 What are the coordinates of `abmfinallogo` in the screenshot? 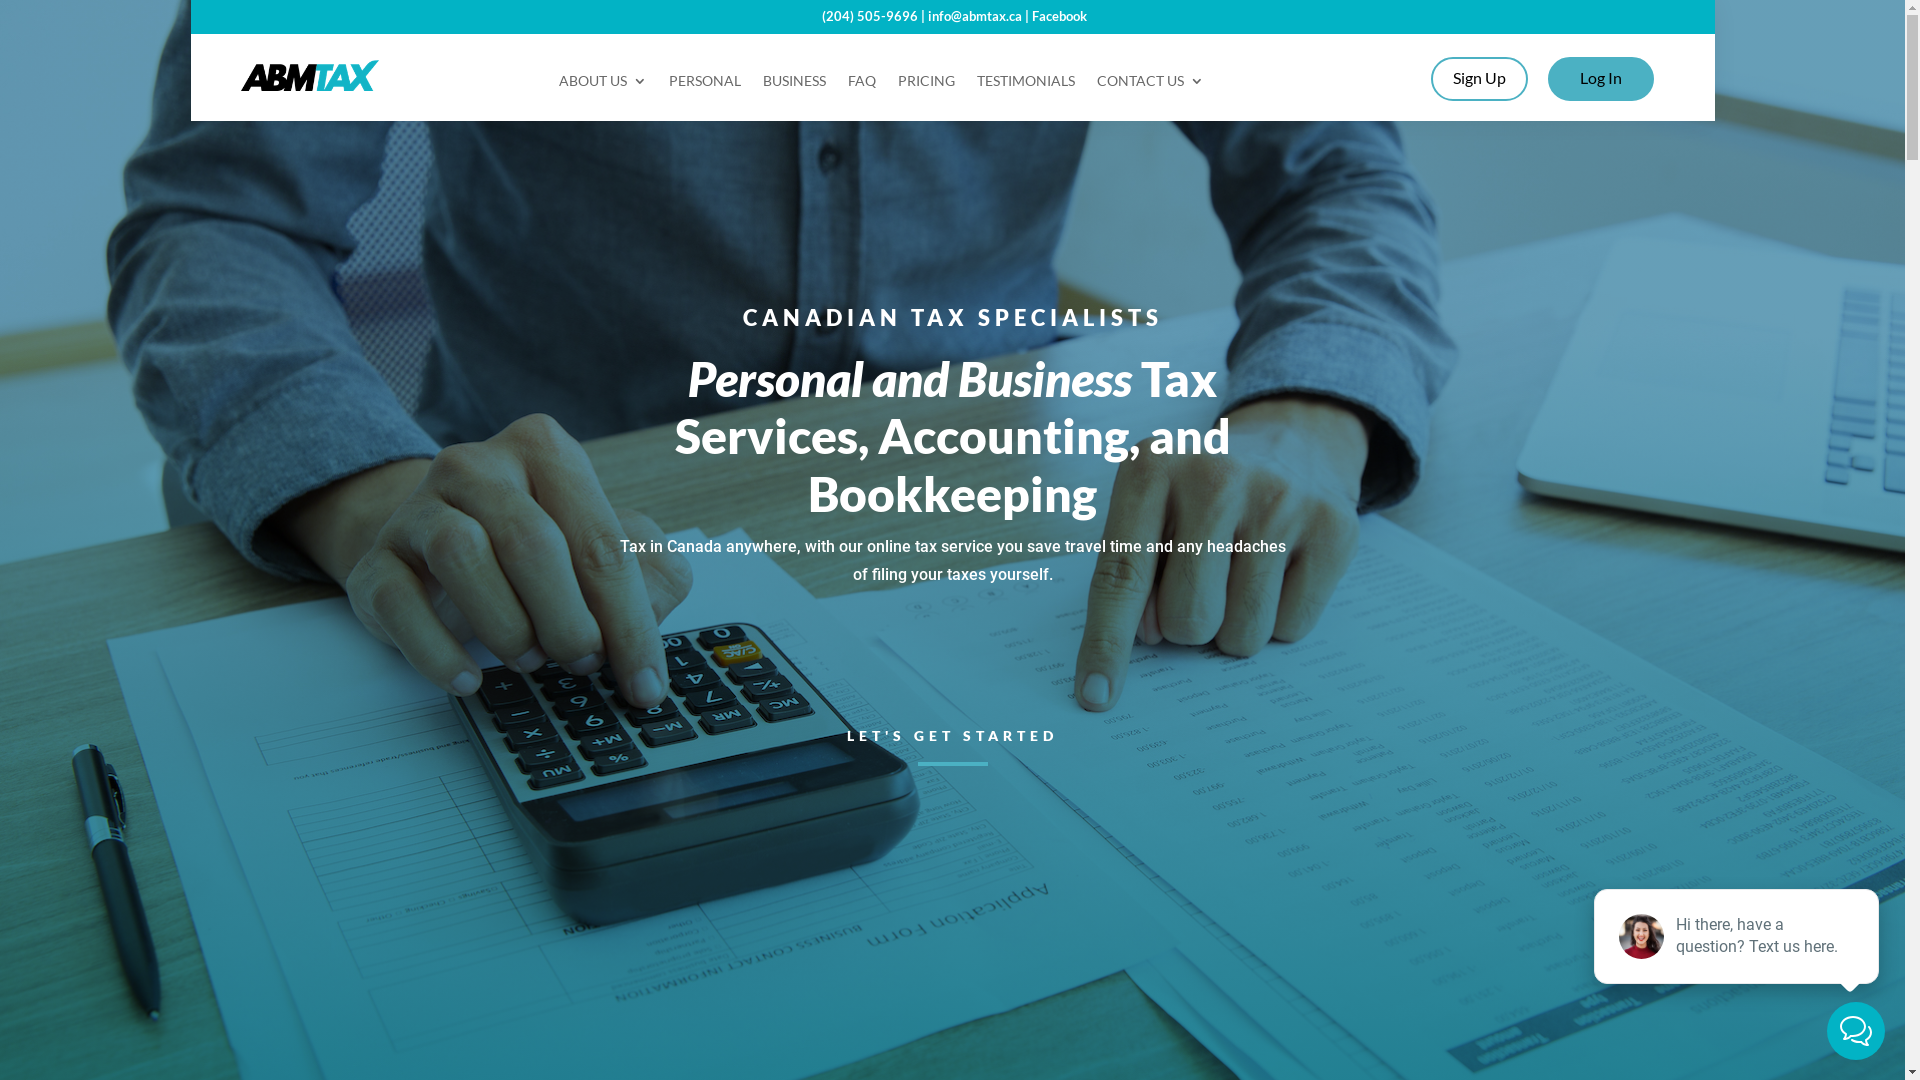 It's located at (310, 76).